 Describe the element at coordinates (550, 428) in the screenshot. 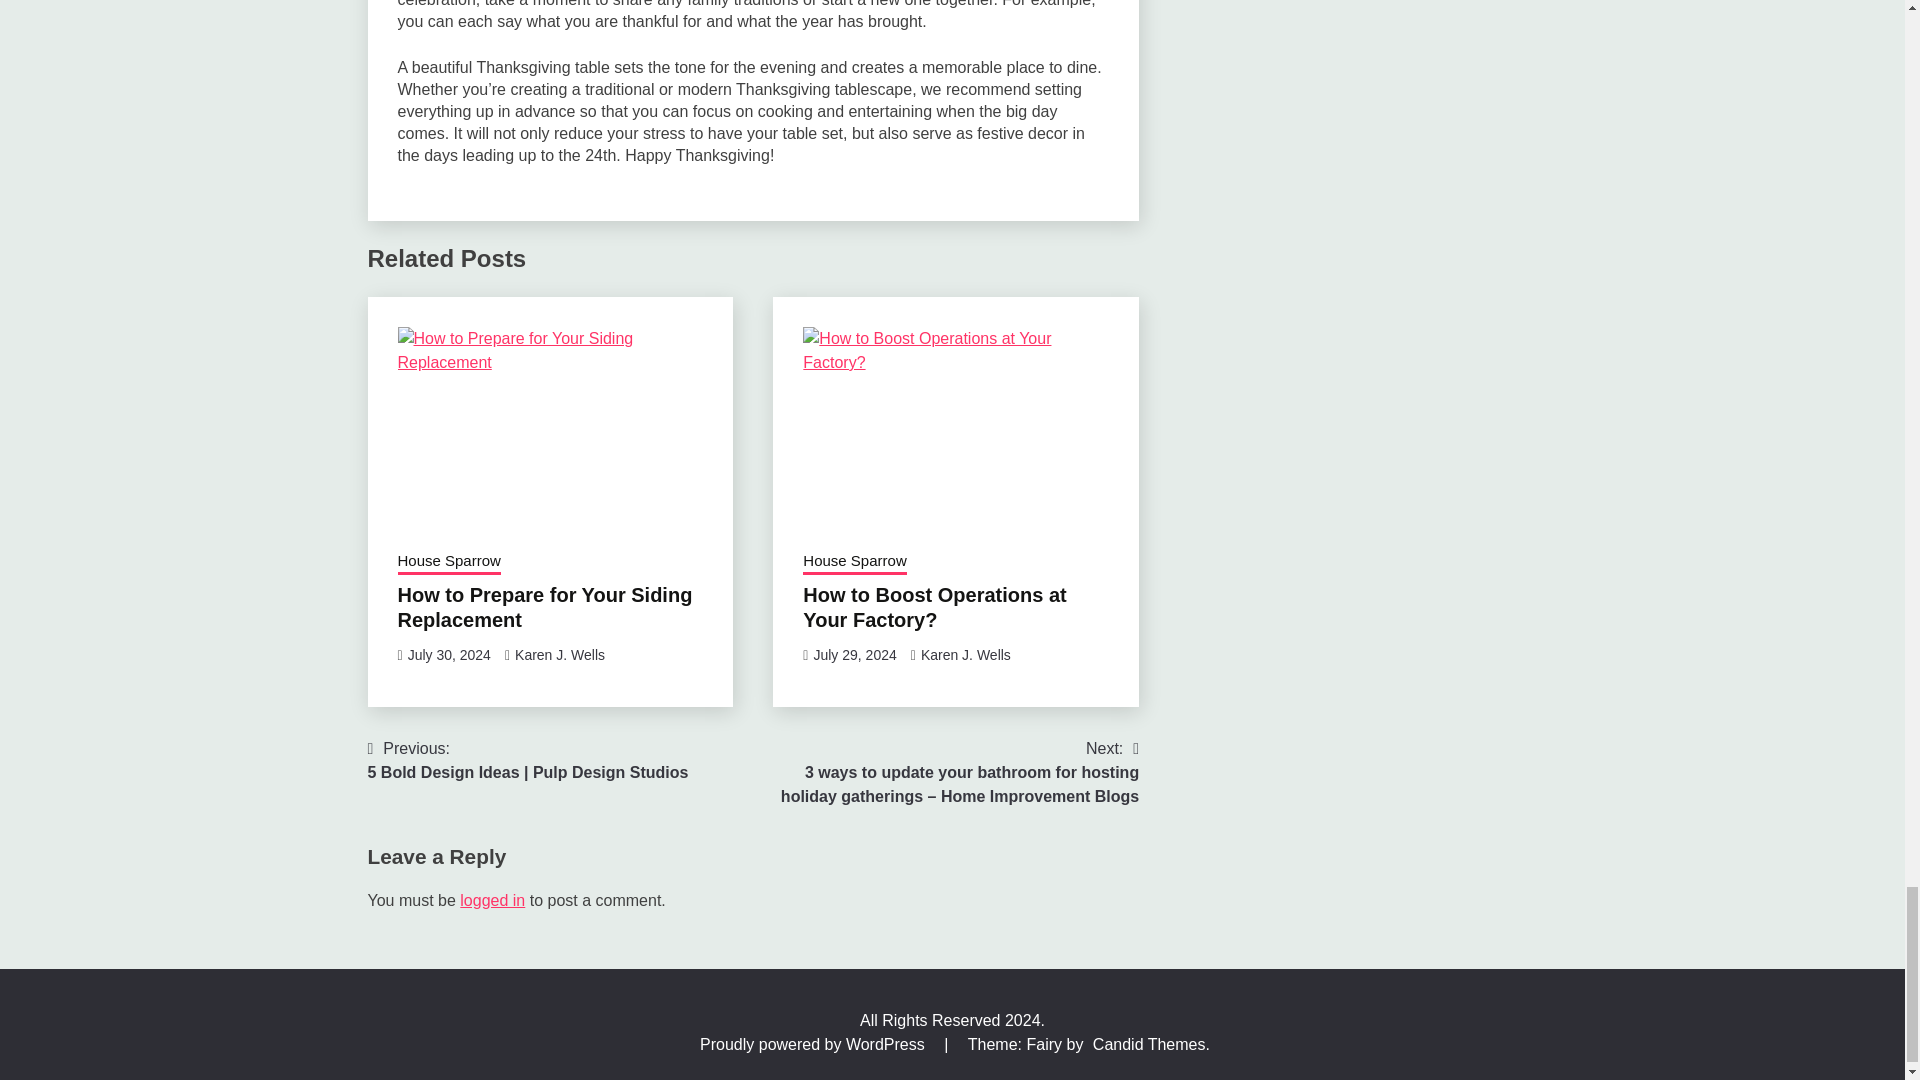

I see `How to Prepare for Your Siding Replacement` at that location.